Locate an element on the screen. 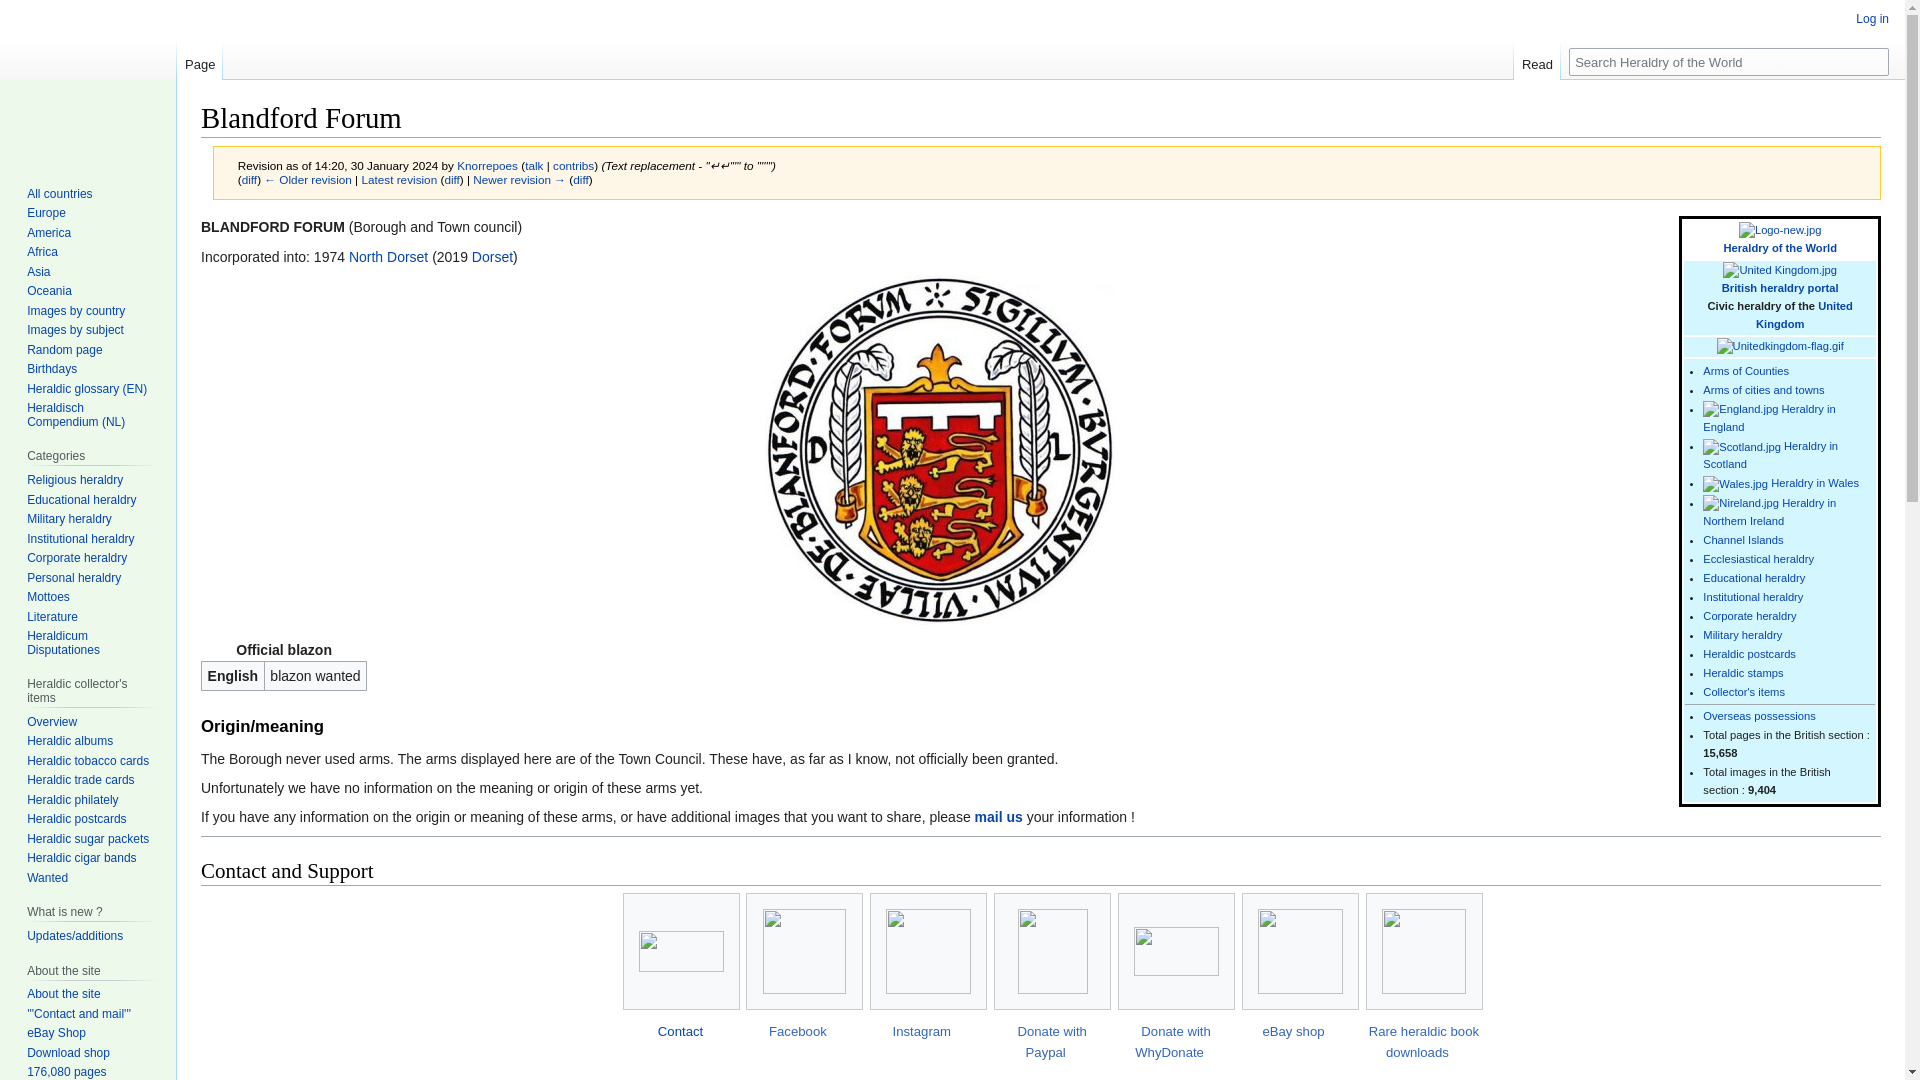  Blandford Forum is located at coordinates (249, 178).